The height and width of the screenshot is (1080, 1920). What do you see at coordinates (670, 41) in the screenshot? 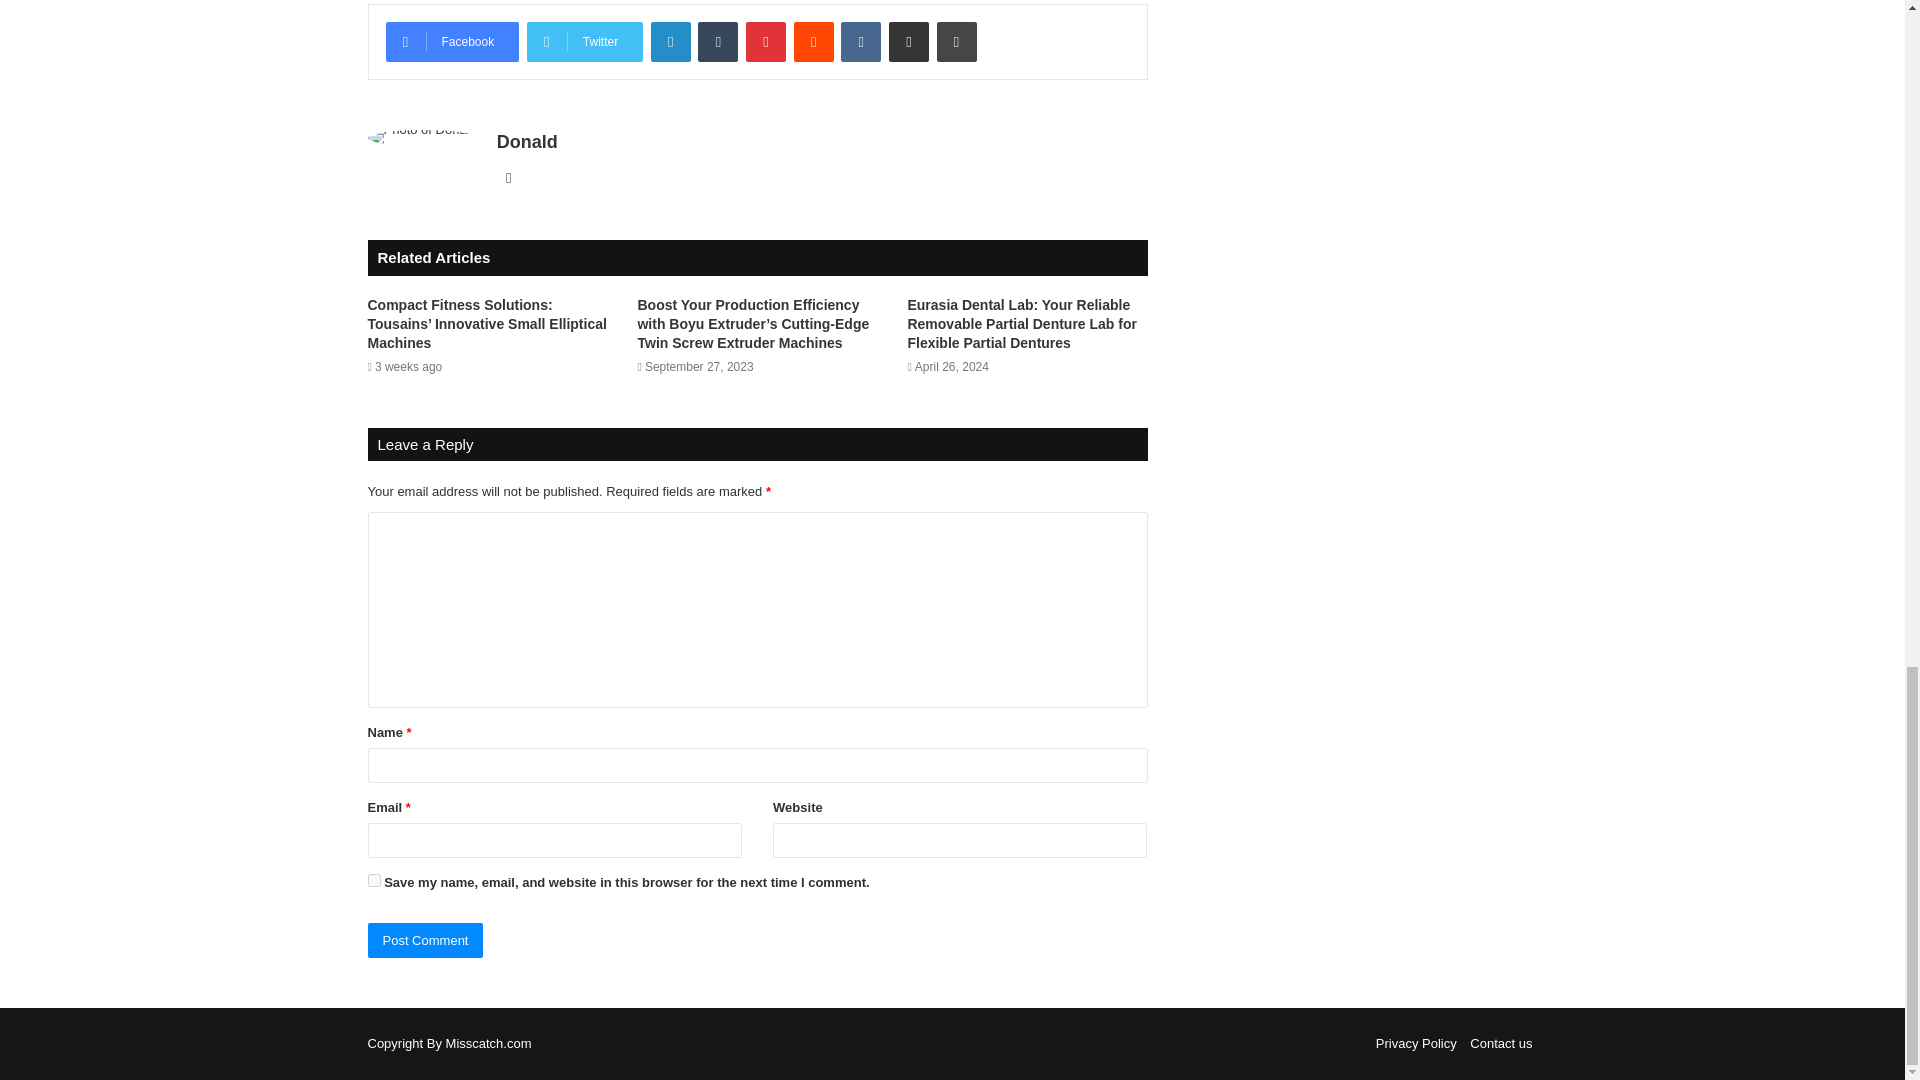
I see `LinkedIn` at bounding box center [670, 41].